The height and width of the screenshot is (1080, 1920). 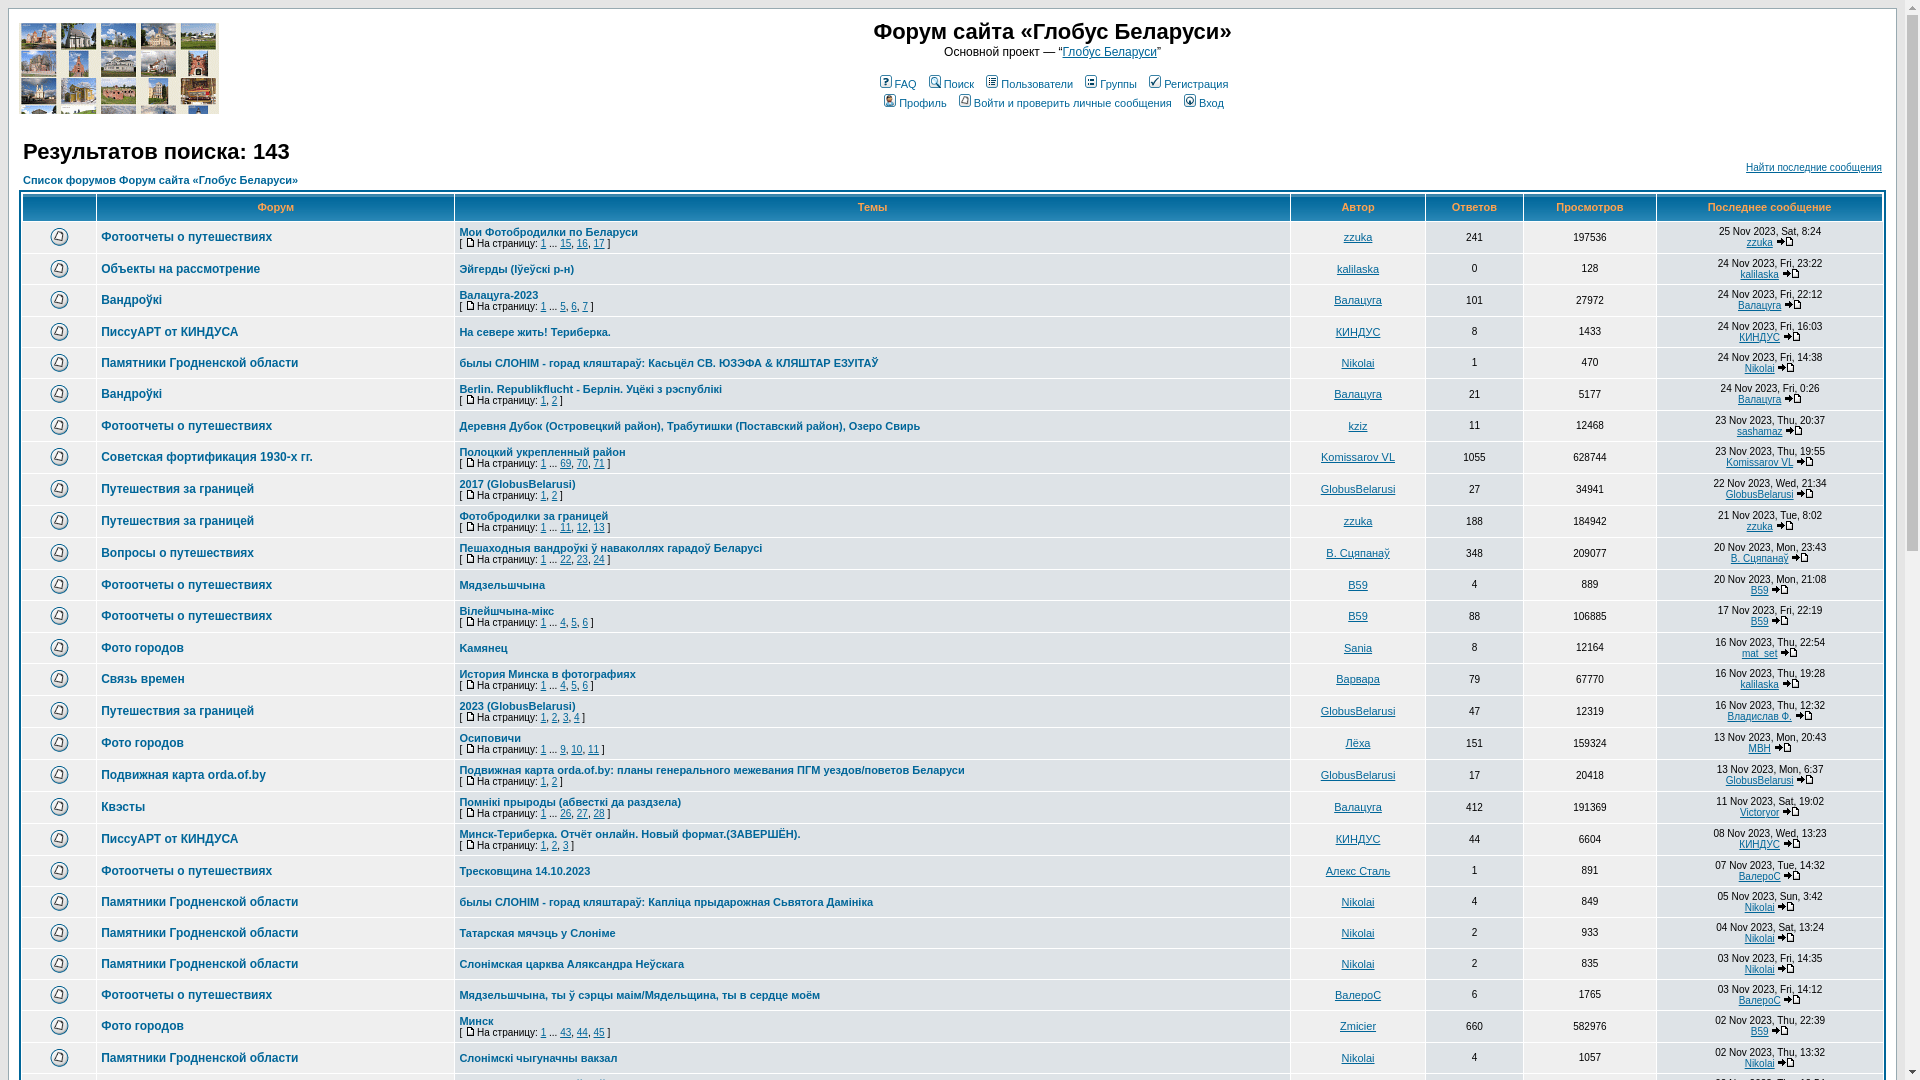 What do you see at coordinates (1358, 964) in the screenshot?
I see `Nikolai` at bounding box center [1358, 964].